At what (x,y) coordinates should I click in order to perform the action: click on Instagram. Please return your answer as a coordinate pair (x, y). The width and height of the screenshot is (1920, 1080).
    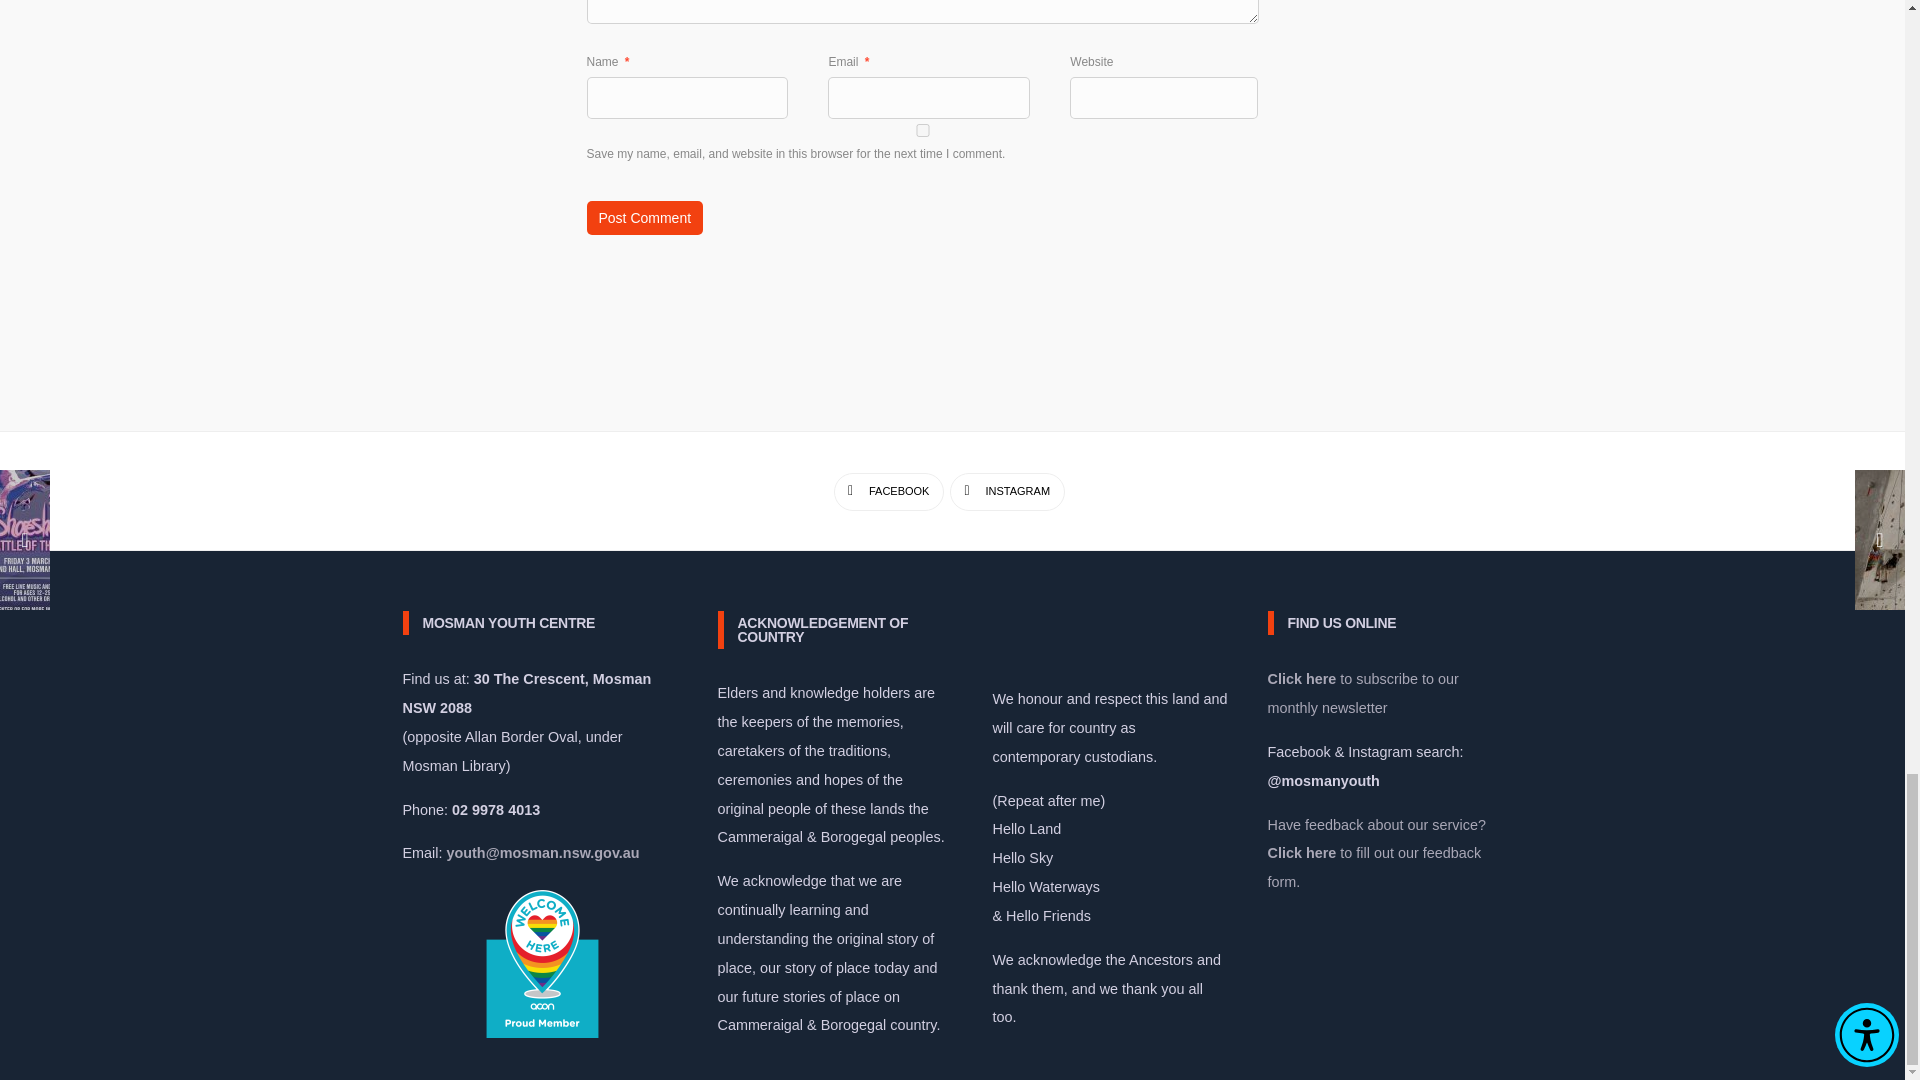
    Looking at the image, I should click on (1008, 492).